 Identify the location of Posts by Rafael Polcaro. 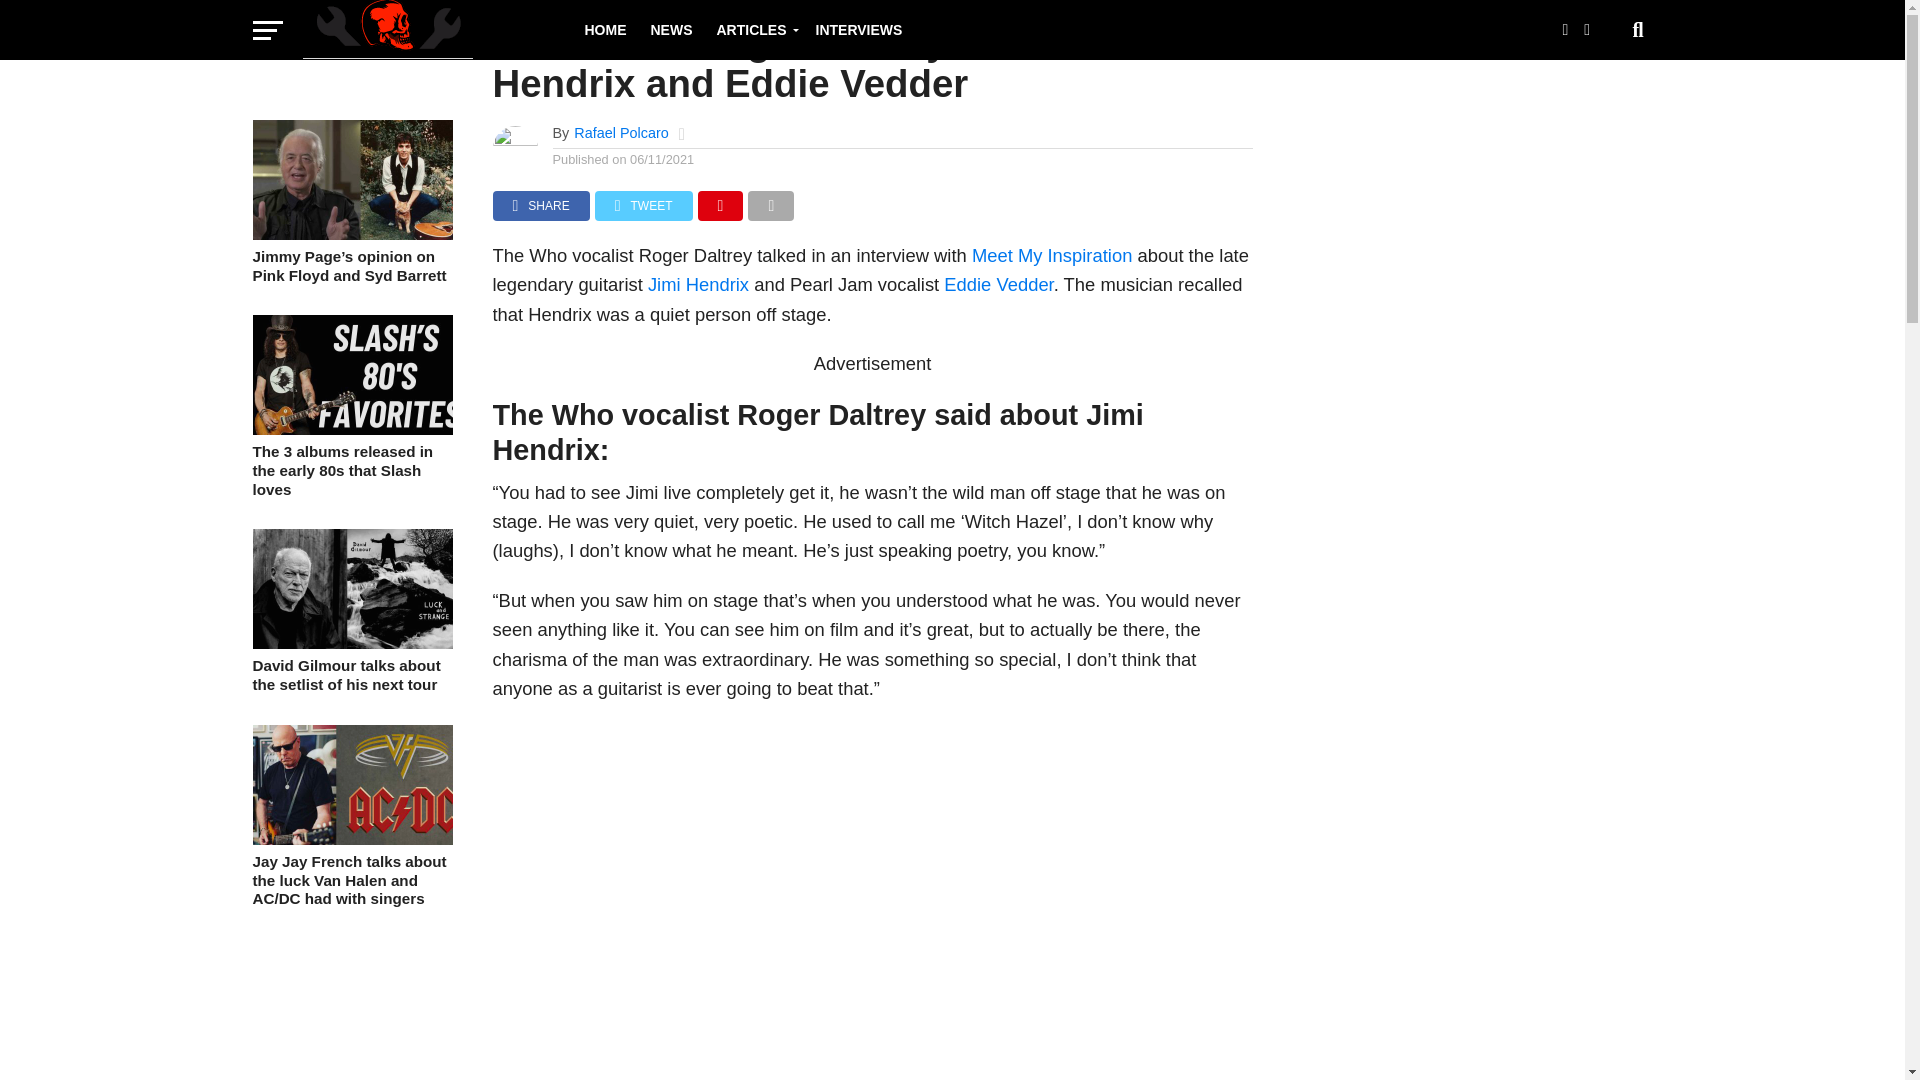
(621, 133).